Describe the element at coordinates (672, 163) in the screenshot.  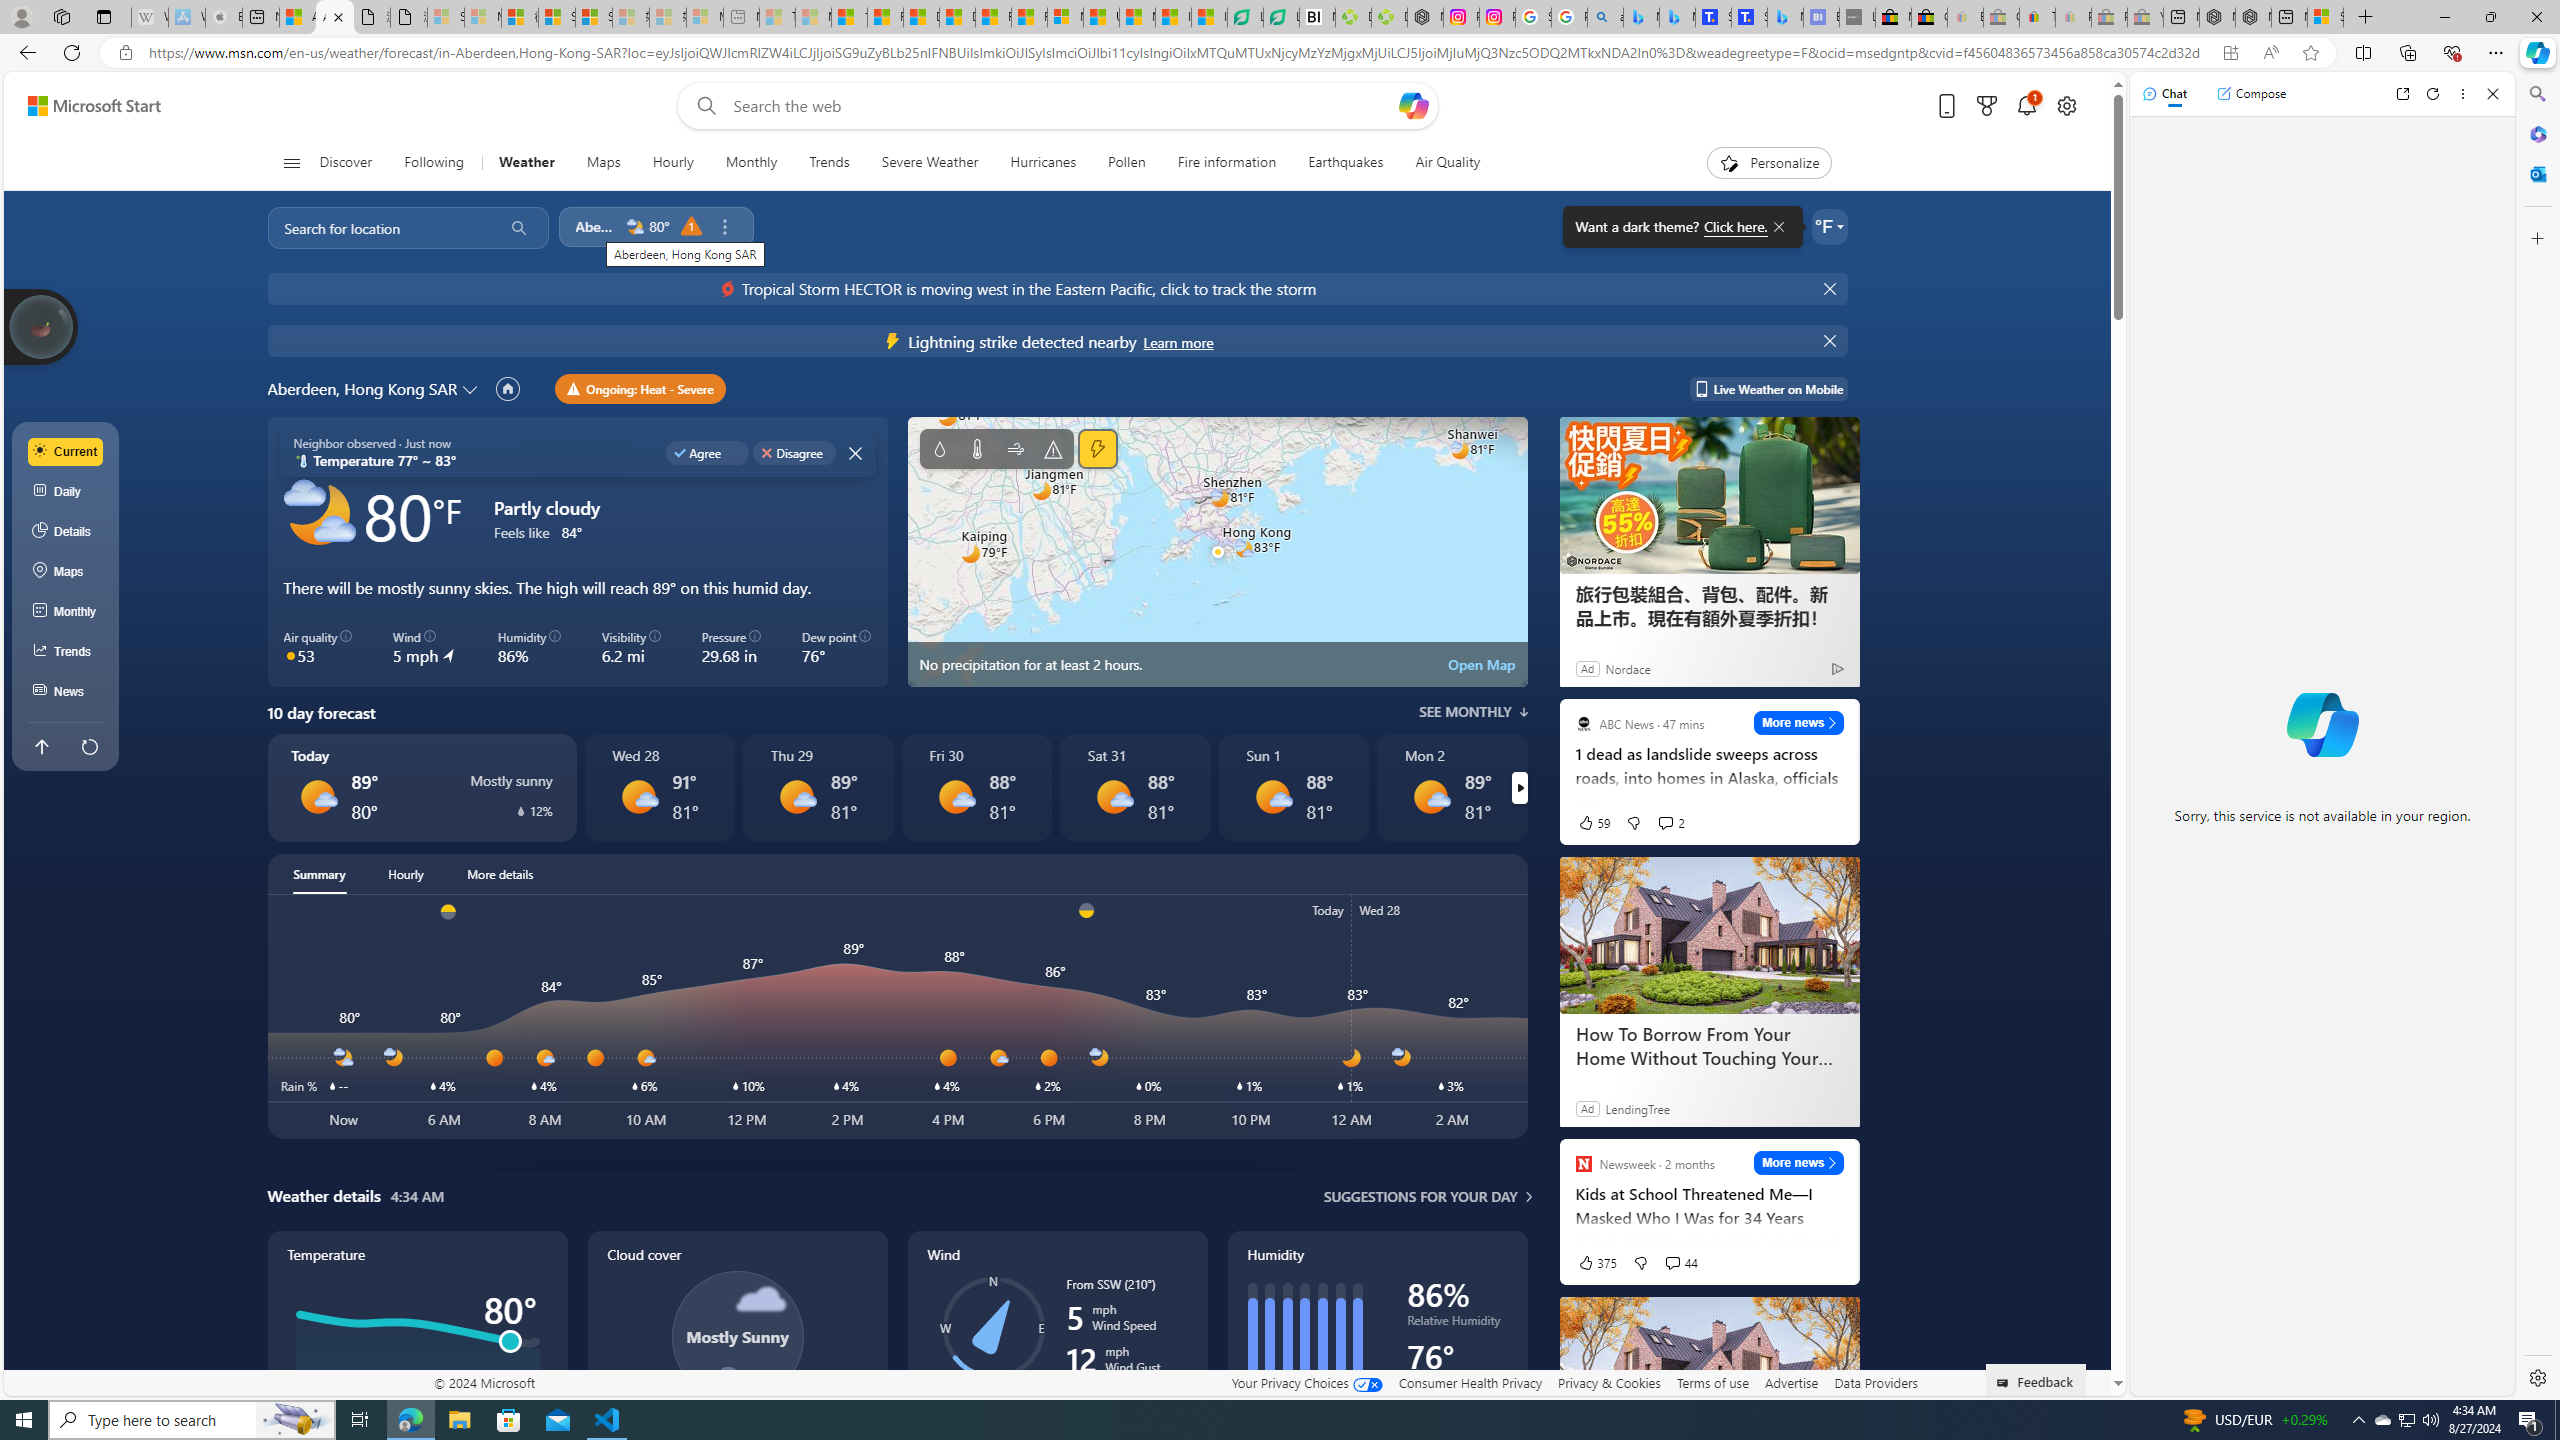
I see `Hourly` at that location.